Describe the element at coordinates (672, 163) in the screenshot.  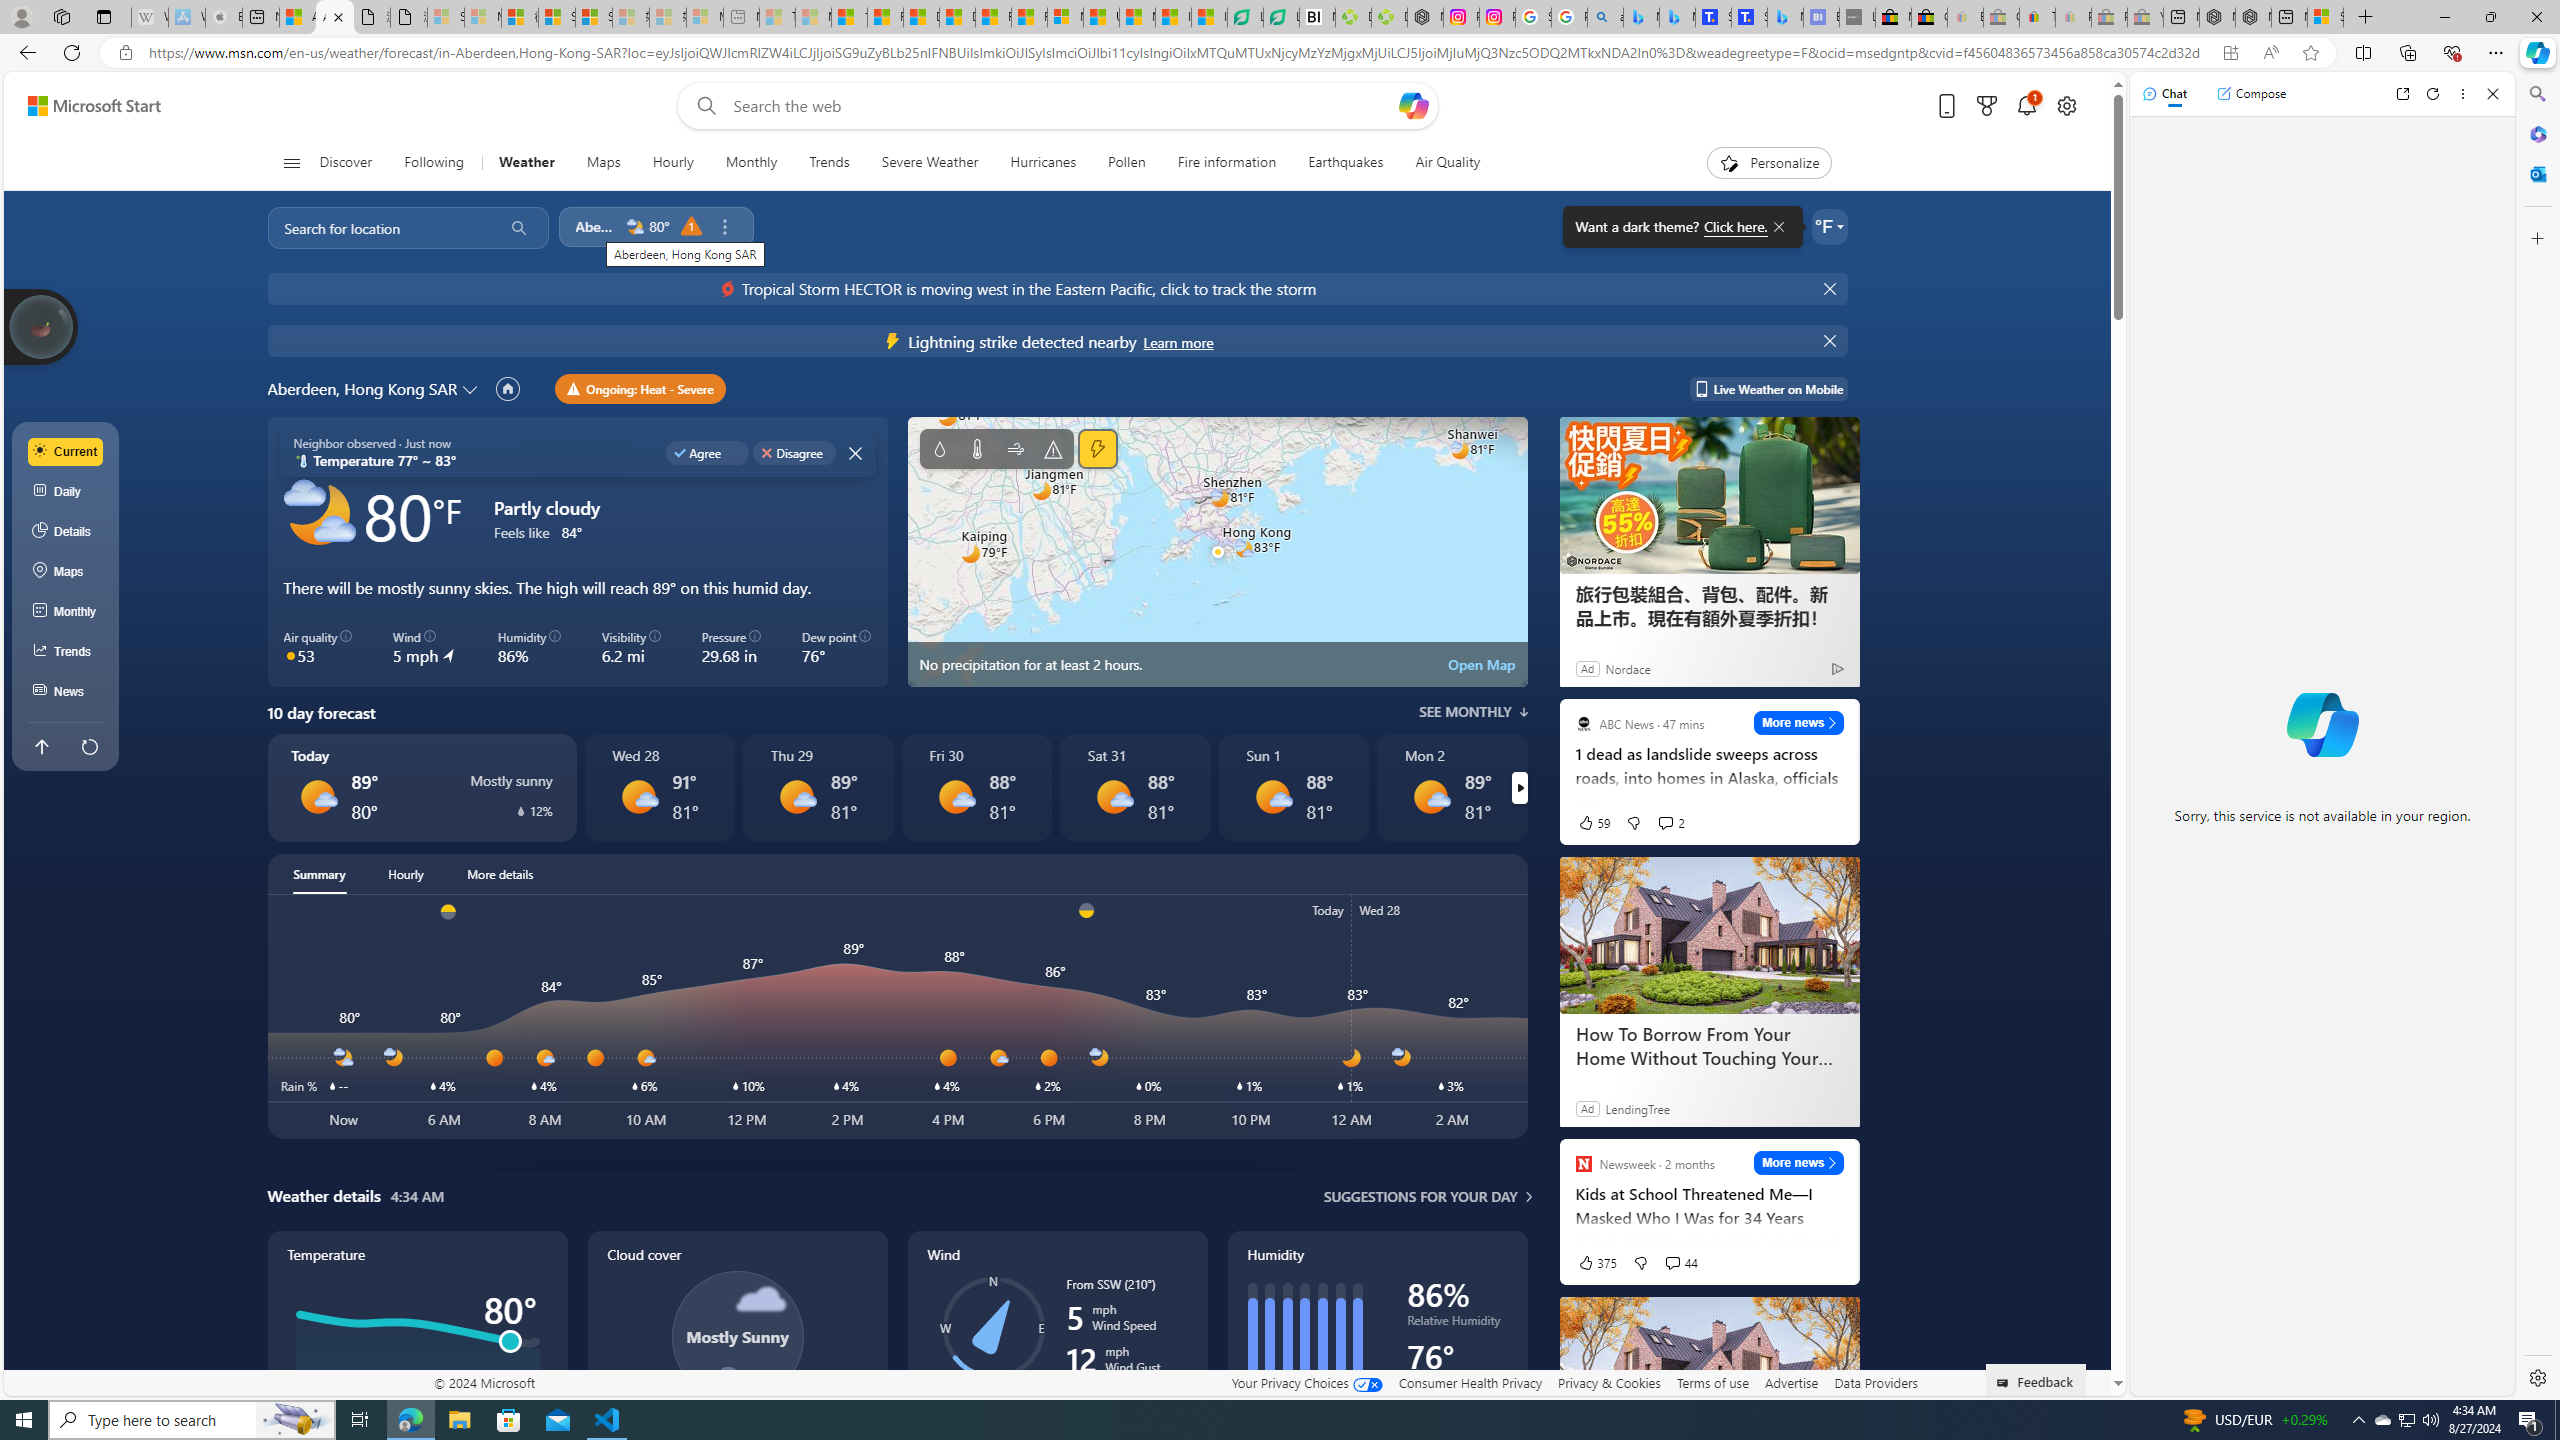
I see `Hourly` at that location.